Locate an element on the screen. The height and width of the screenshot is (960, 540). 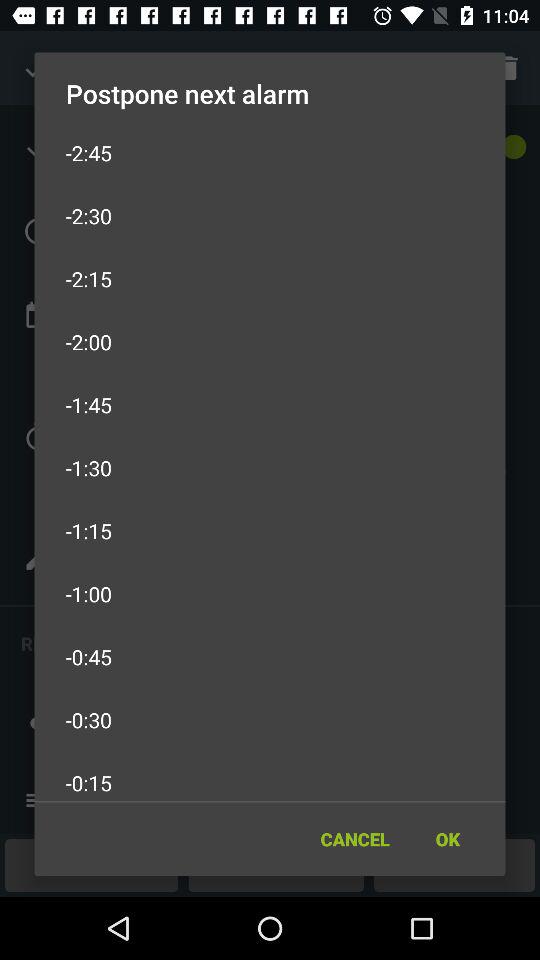
turn on icon below -0:15  icon is located at coordinates (354, 838).